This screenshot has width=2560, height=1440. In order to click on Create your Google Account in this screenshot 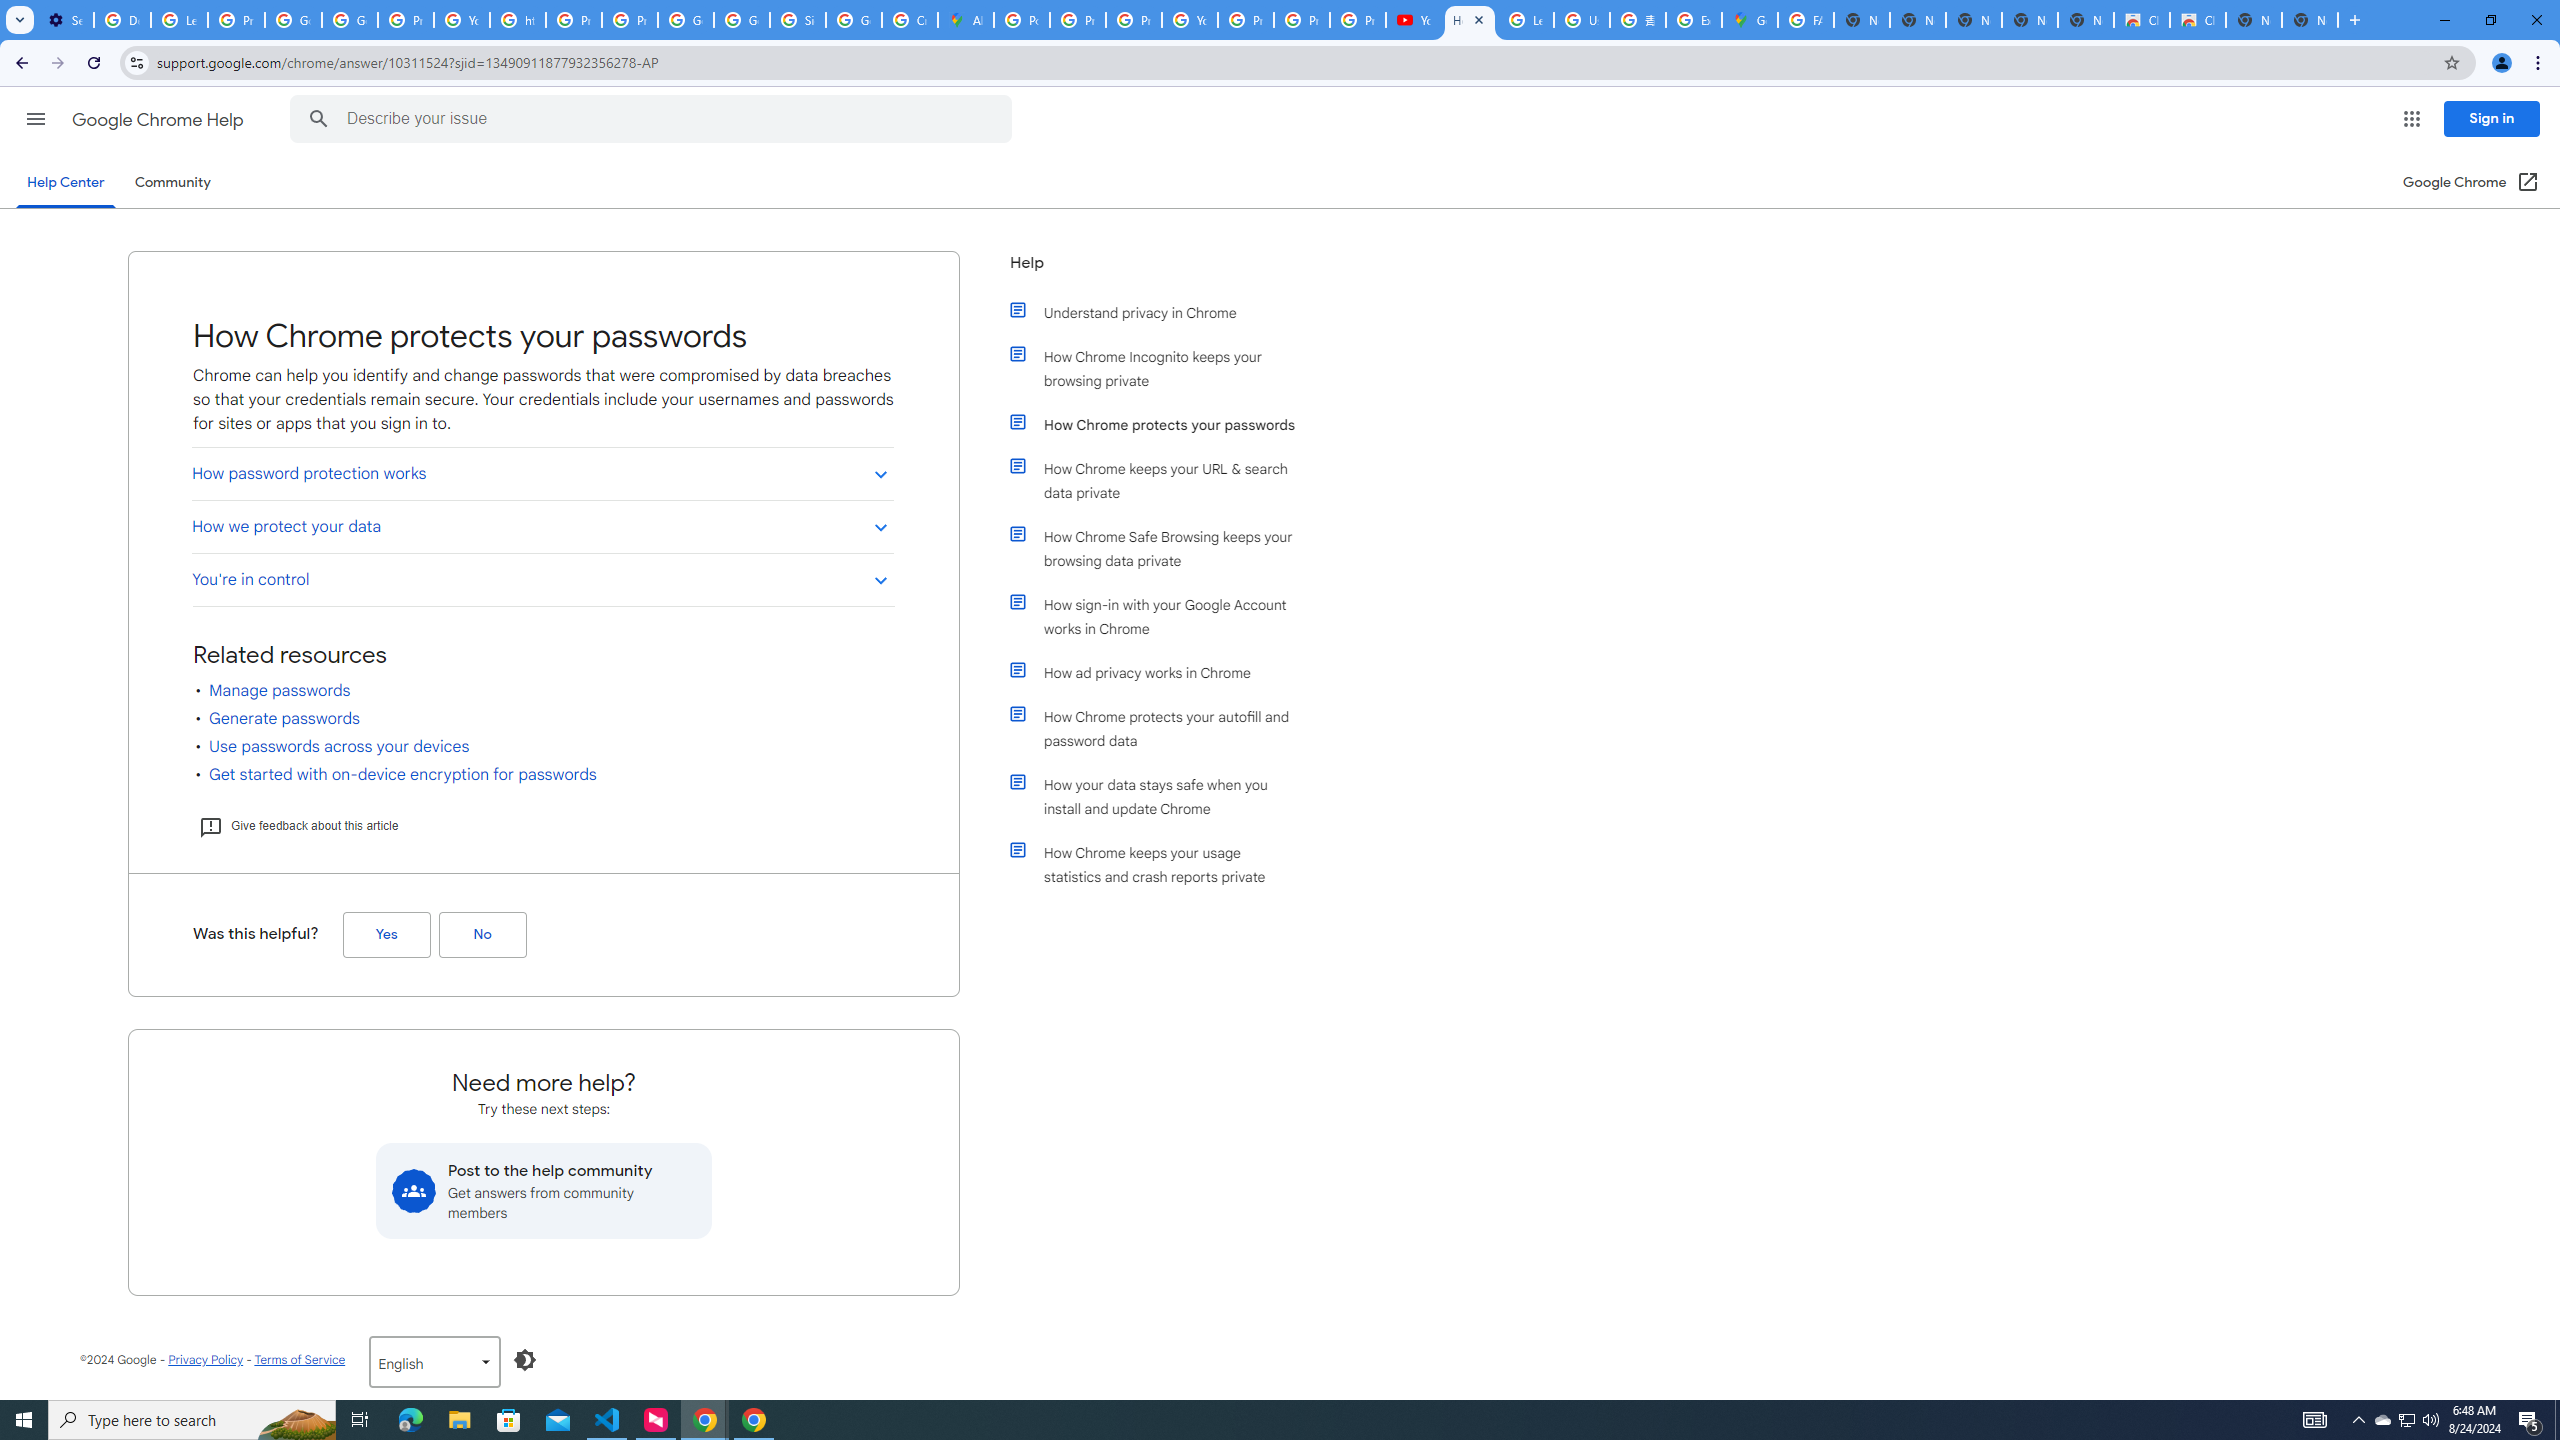, I will do `click(910, 20)`.